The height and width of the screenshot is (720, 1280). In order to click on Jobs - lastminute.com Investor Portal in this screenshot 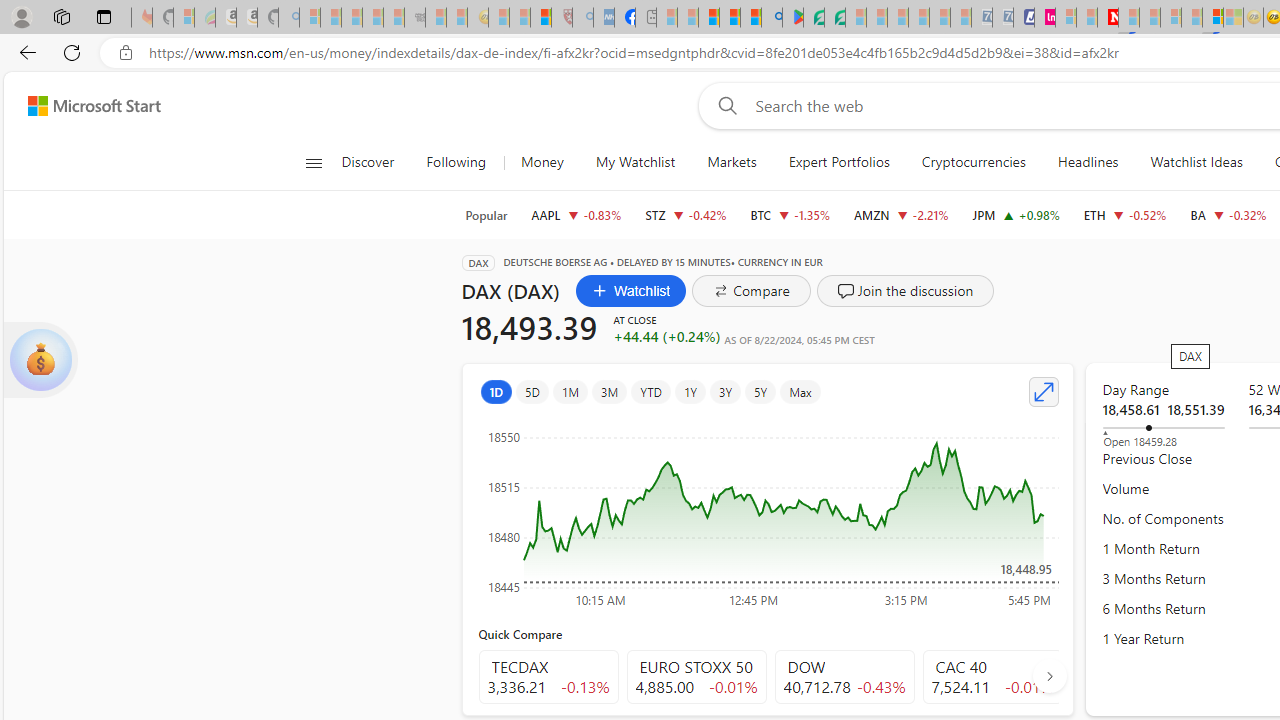, I will do `click(1044, 18)`.